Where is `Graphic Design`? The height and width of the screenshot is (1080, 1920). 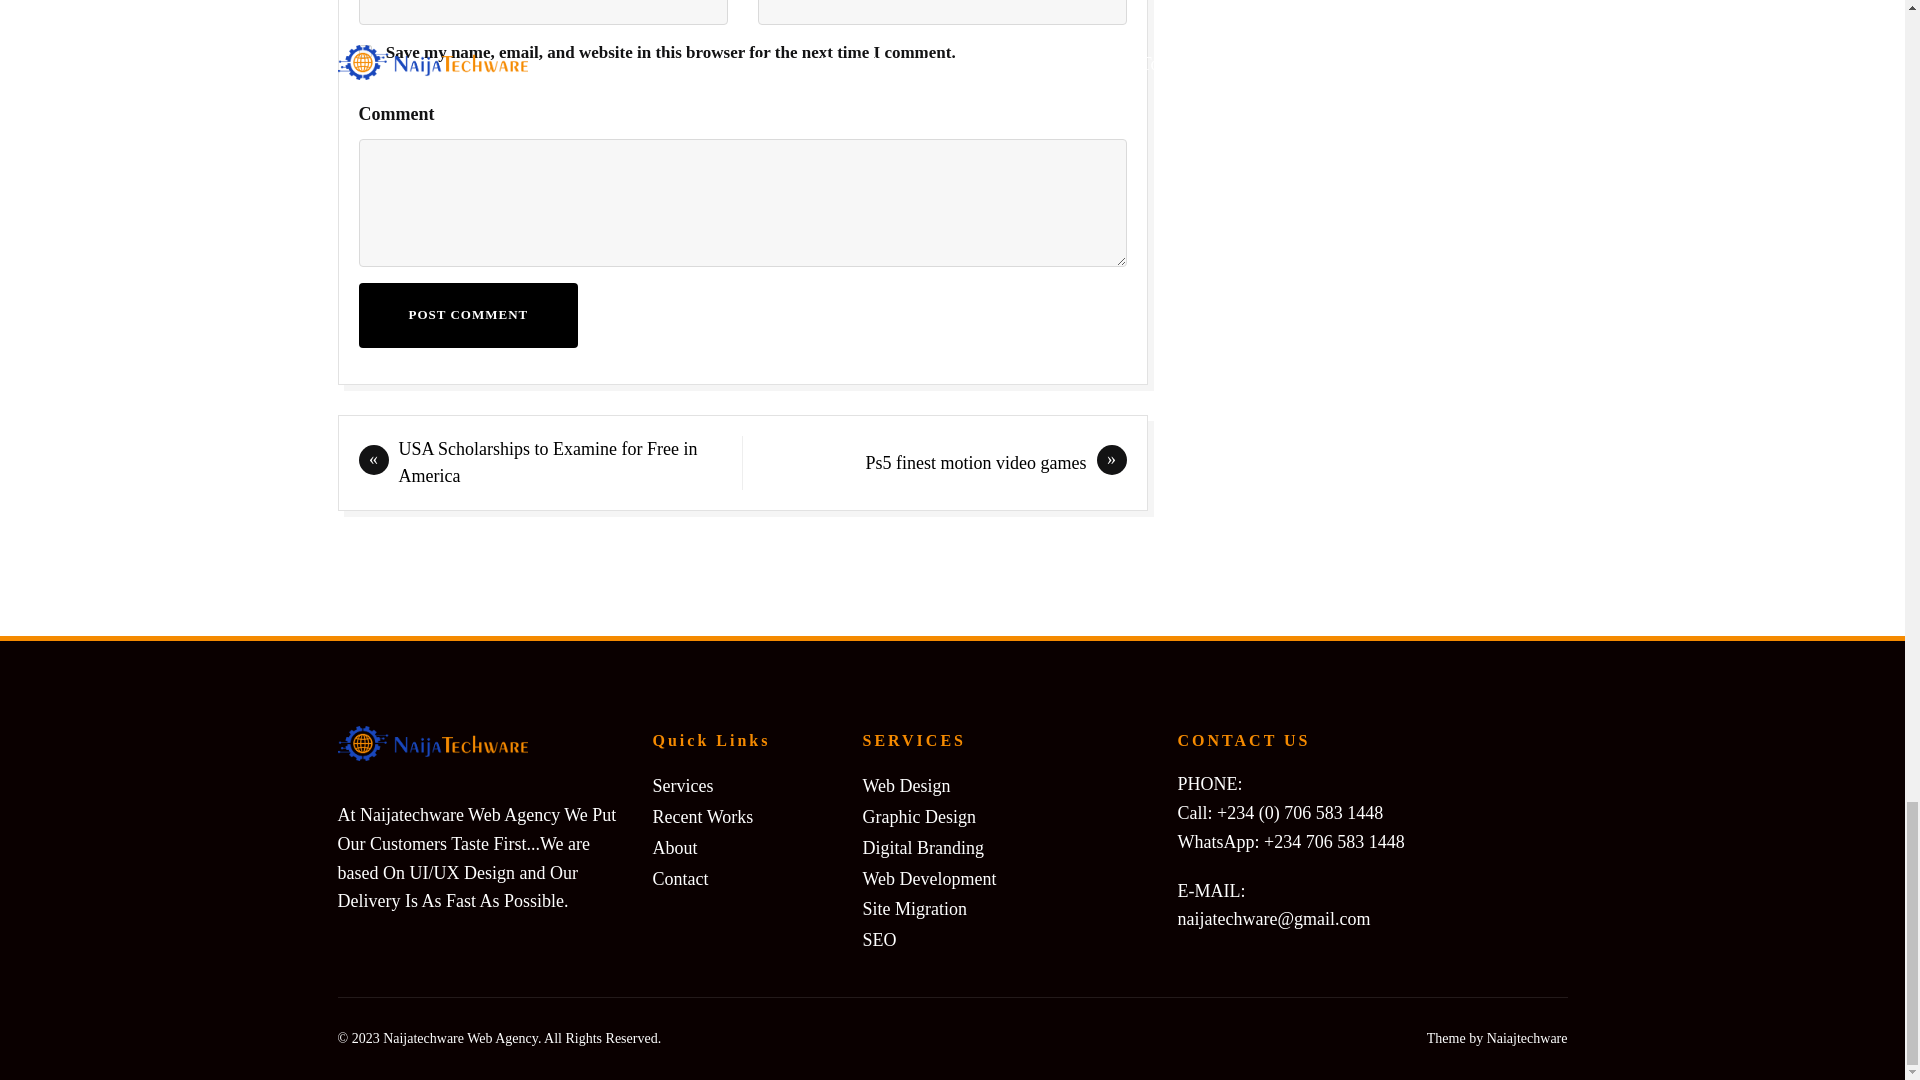
Graphic Design is located at coordinates (918, 817).